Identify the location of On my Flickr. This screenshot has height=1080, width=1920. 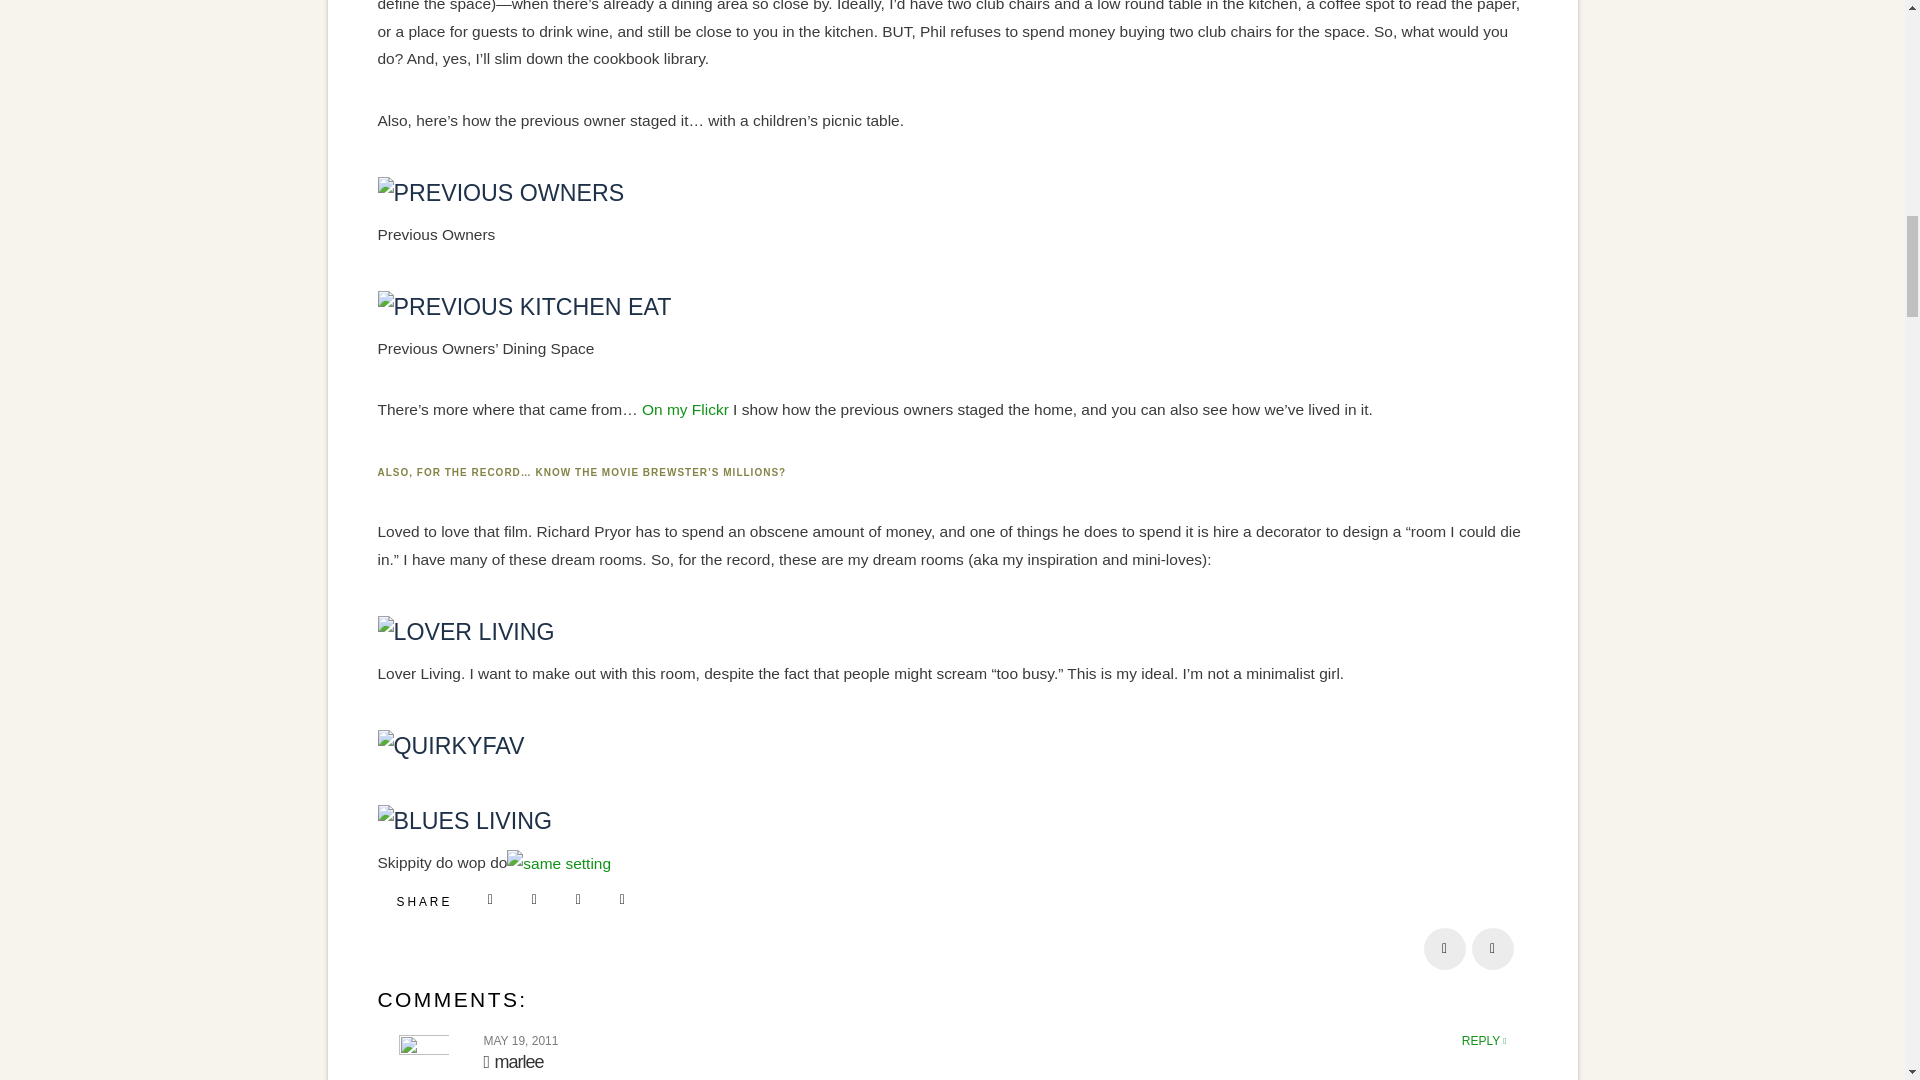
(685, 408).